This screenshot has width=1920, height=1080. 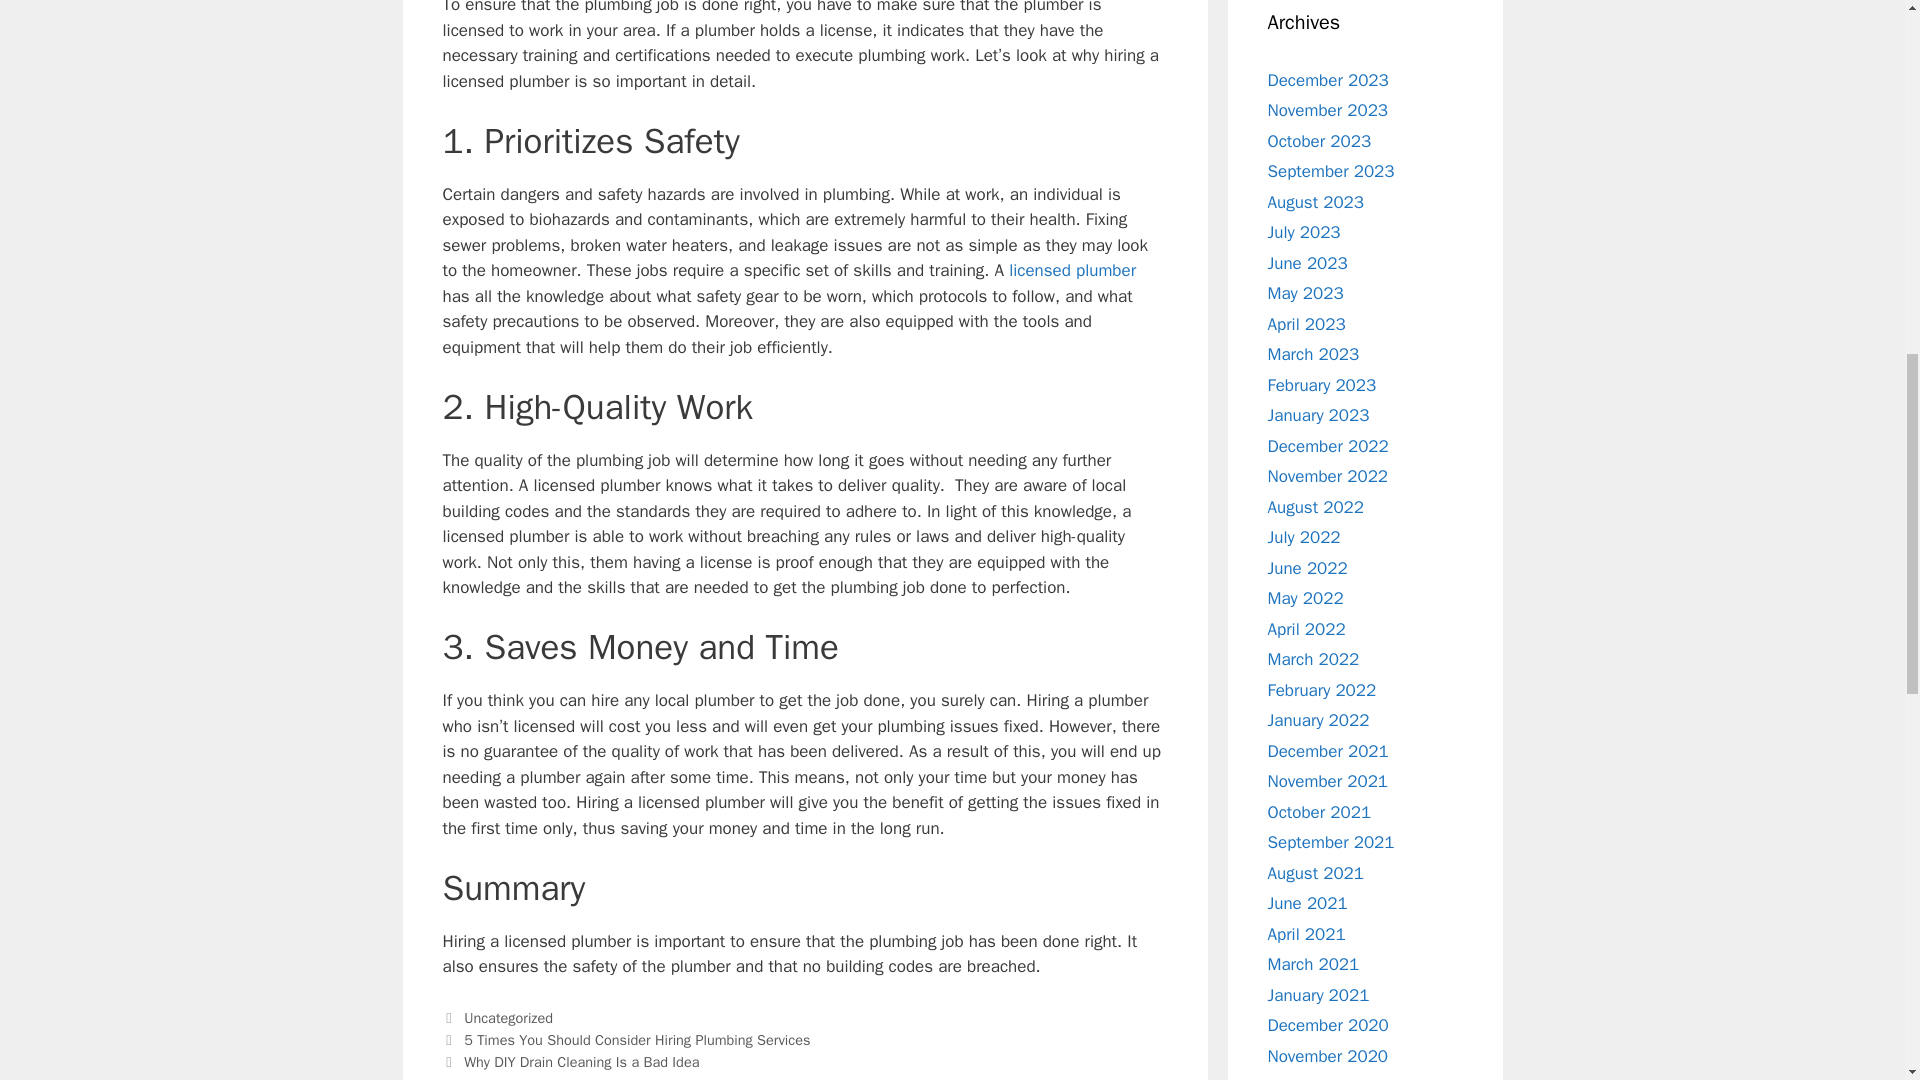 What do you see at coordinates (508, 1018) in the screenshot?
I see `Uncategorized` at bounding box center [508, 1018].